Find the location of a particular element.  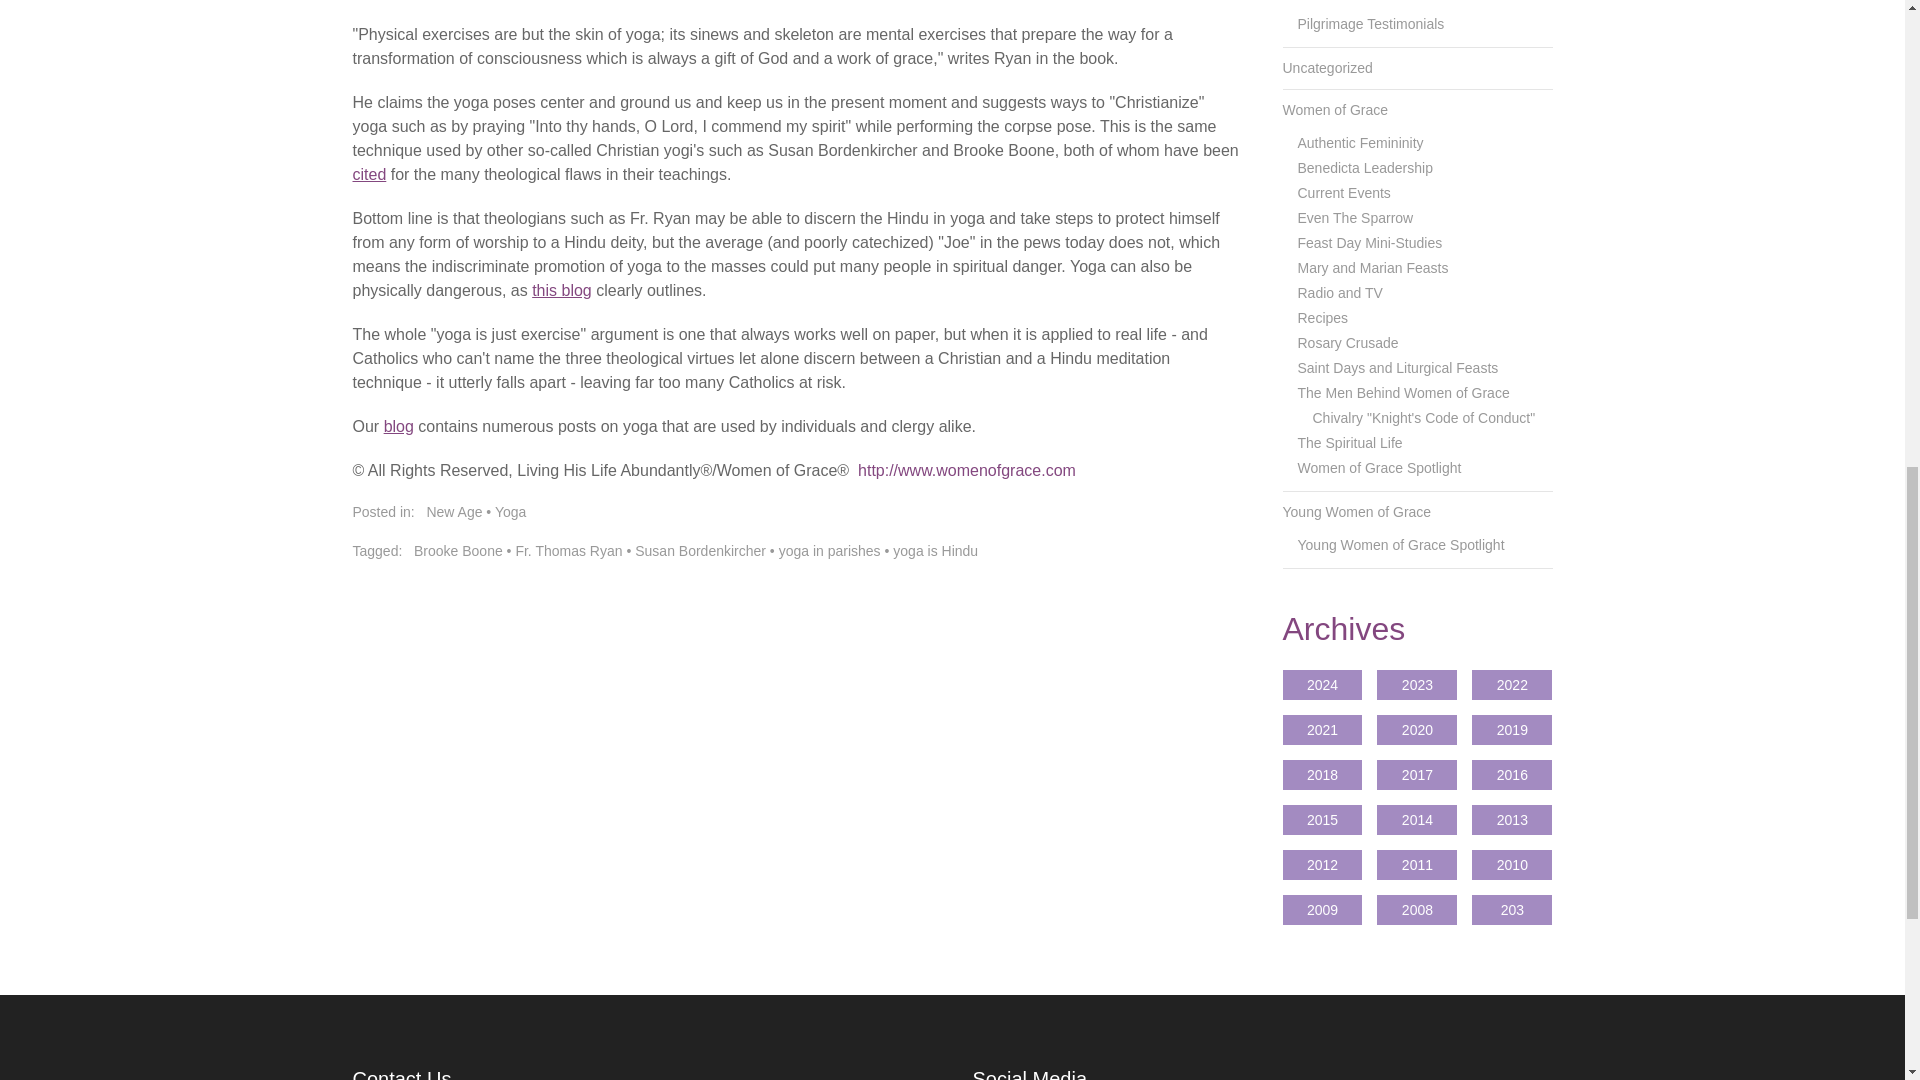

Fr. Thomas Ryan is located at coordinates (568, 551).